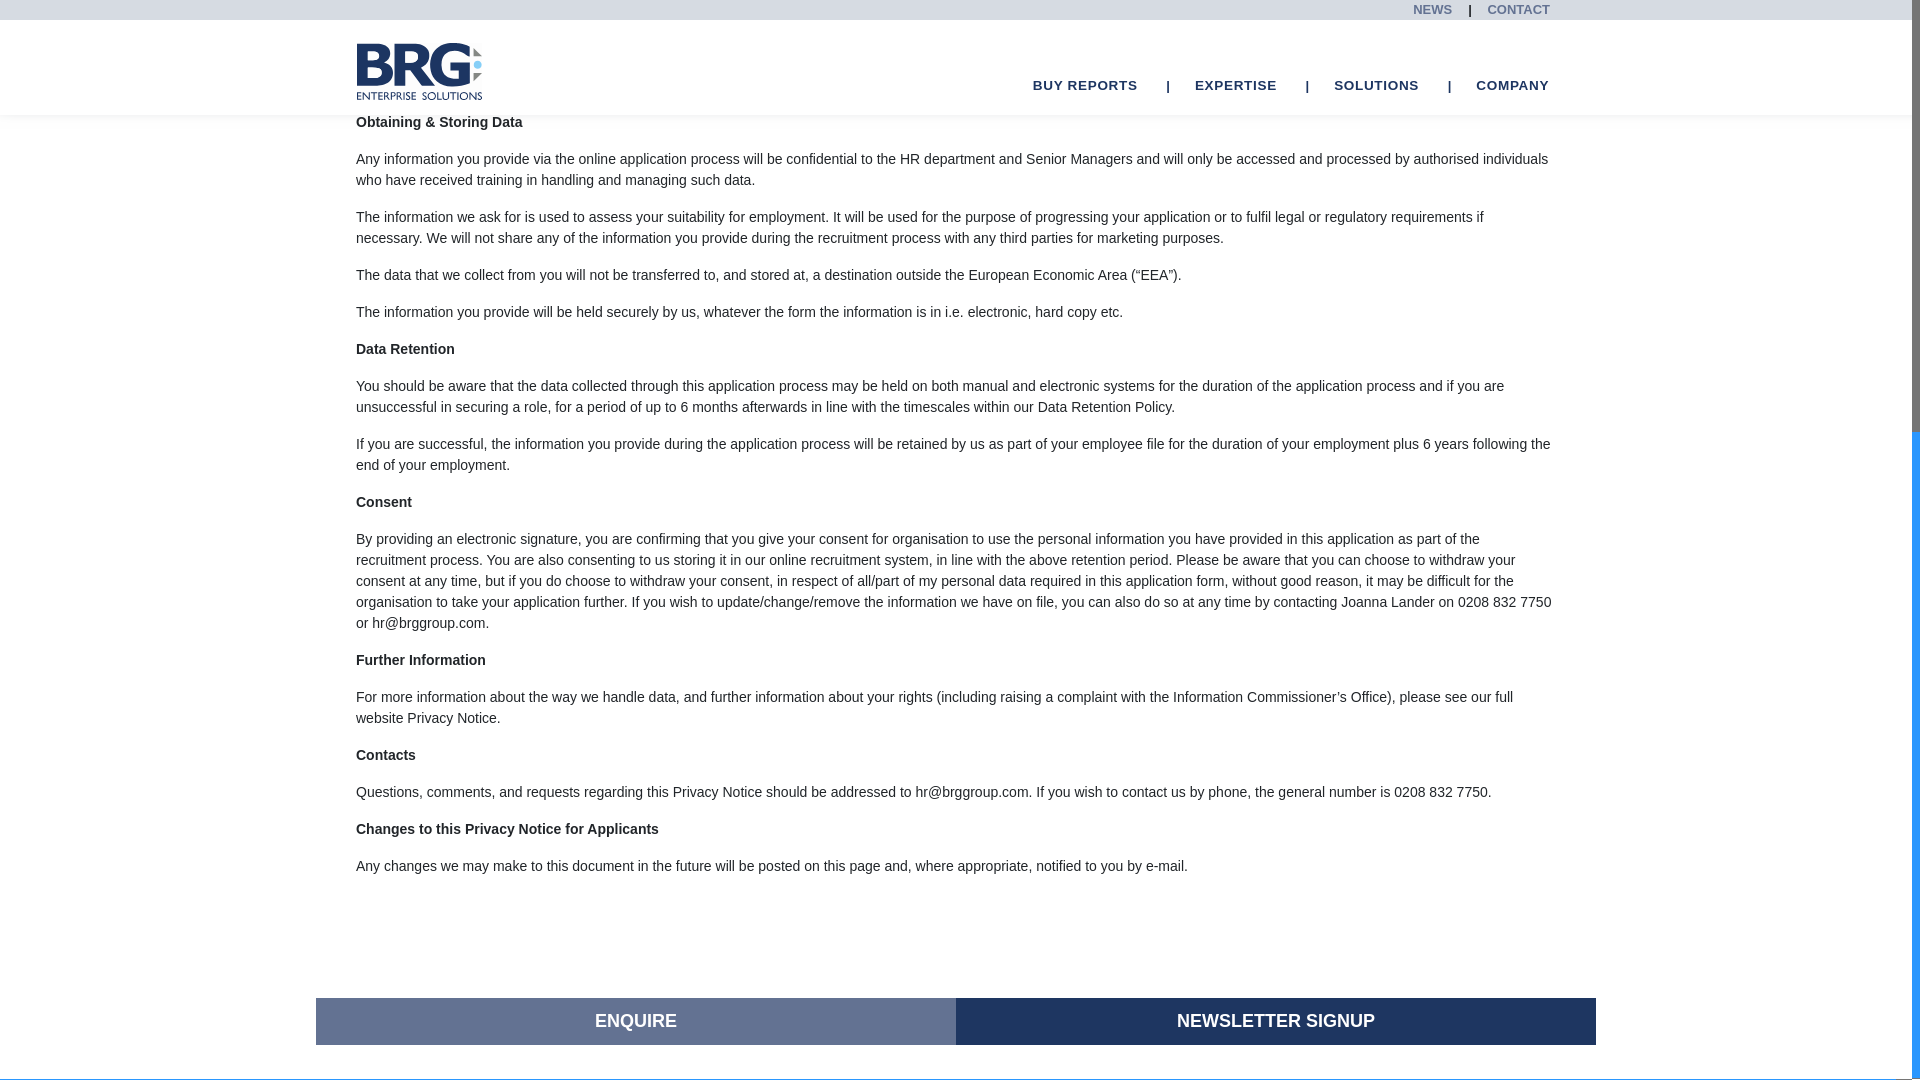 The height and width of the screenshot is (1080, 1920). Describe the element at coordinates (636, 1020) in the screenshot. I see `ENQUIRE` at that location.